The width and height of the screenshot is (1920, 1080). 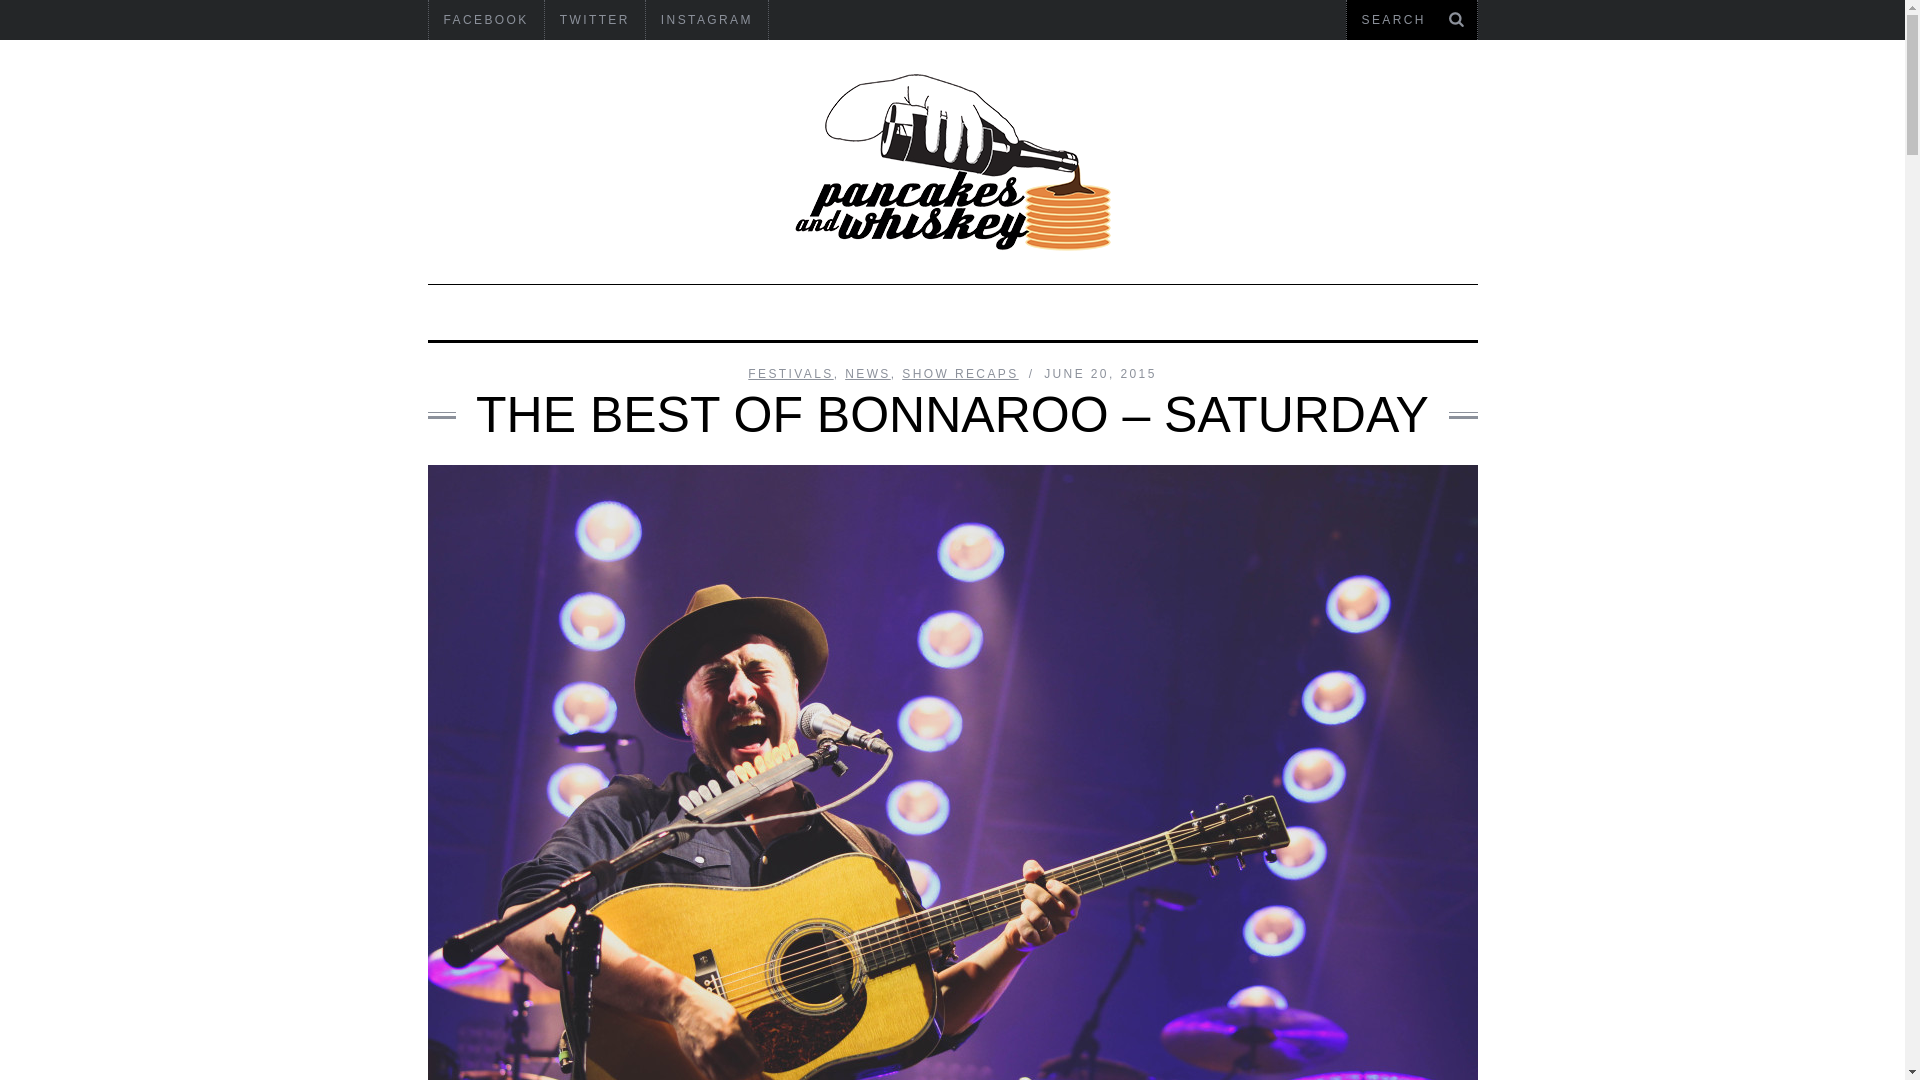 What do you see at coordinates (706, 20) in the screenshot?
I see `INSTAGRAM` at bounding box center [706, 20].